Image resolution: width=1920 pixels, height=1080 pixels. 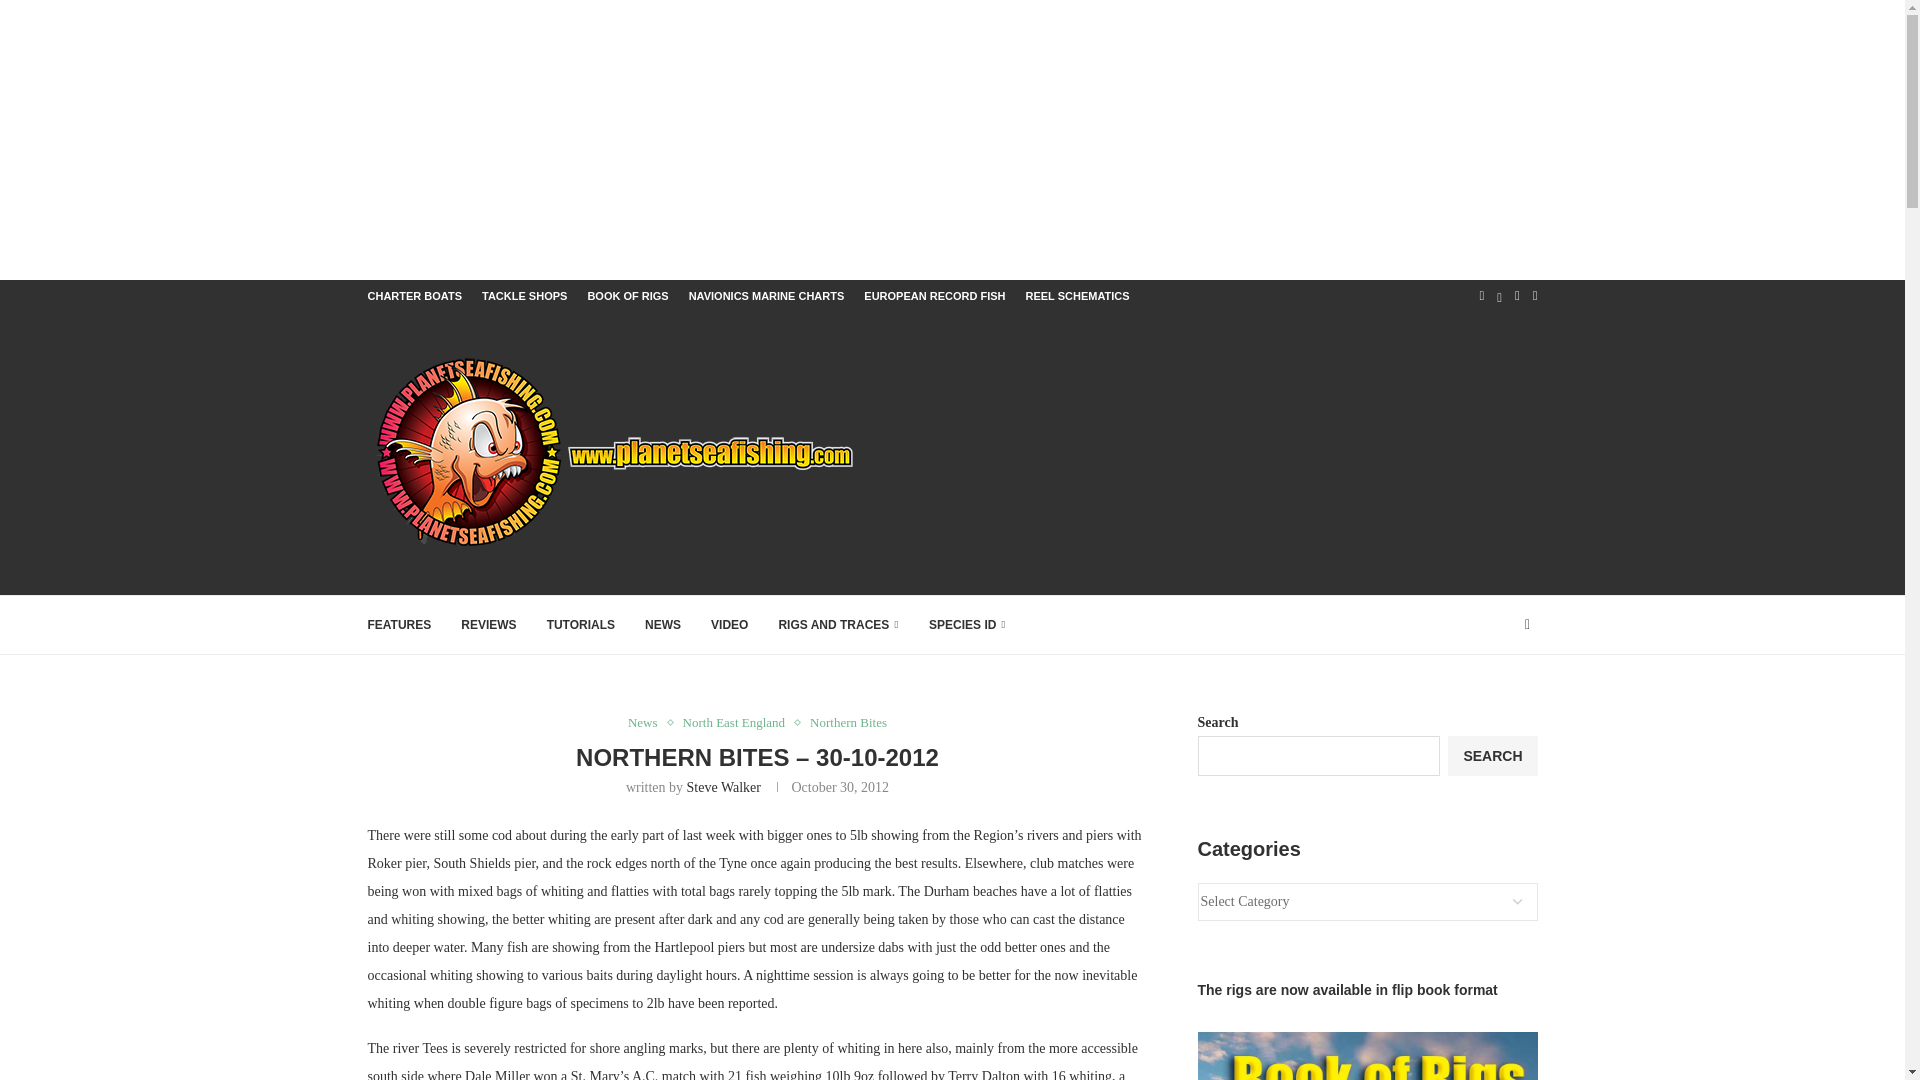 What do you see at coordinates (934, 296) in the screenshot?
I see `EUROPEAN RECORD FISH` at bounding box center [934, 296].